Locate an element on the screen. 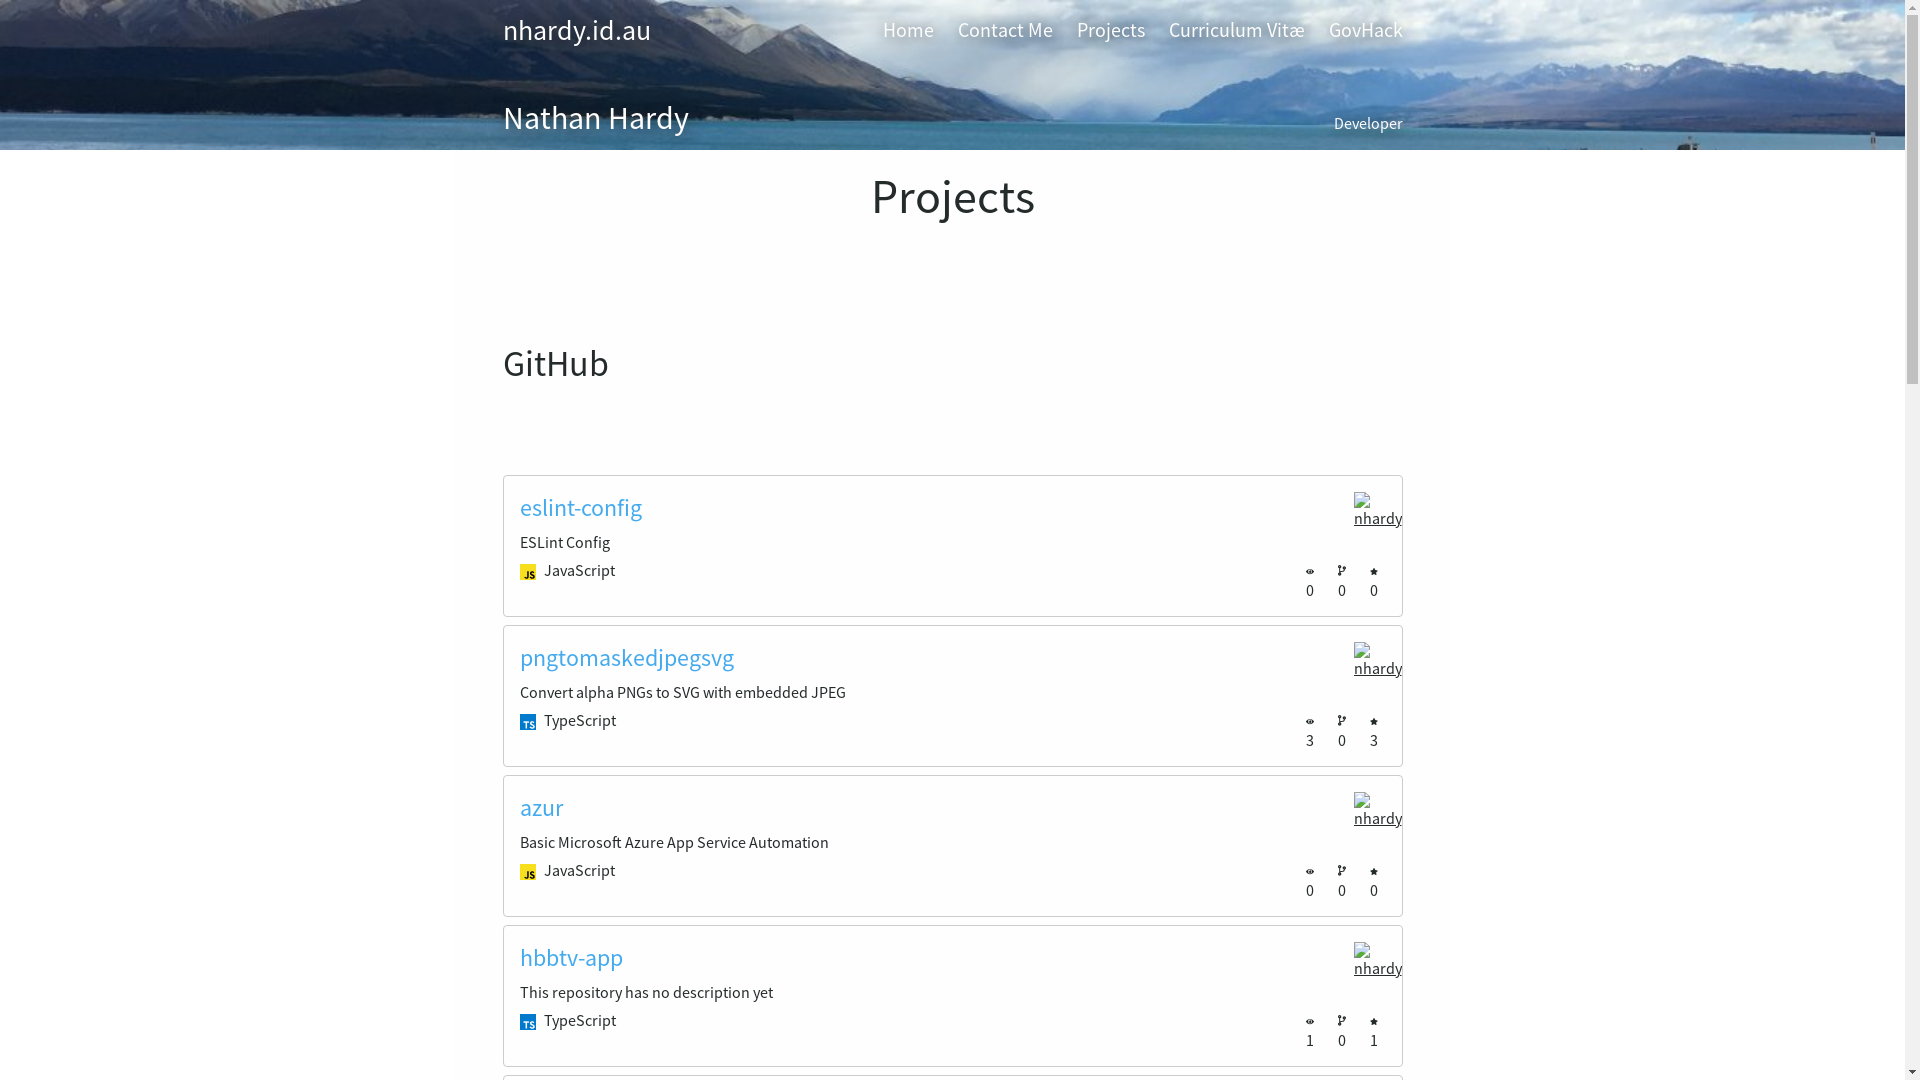  0 is located at coordinates (1314, 580).